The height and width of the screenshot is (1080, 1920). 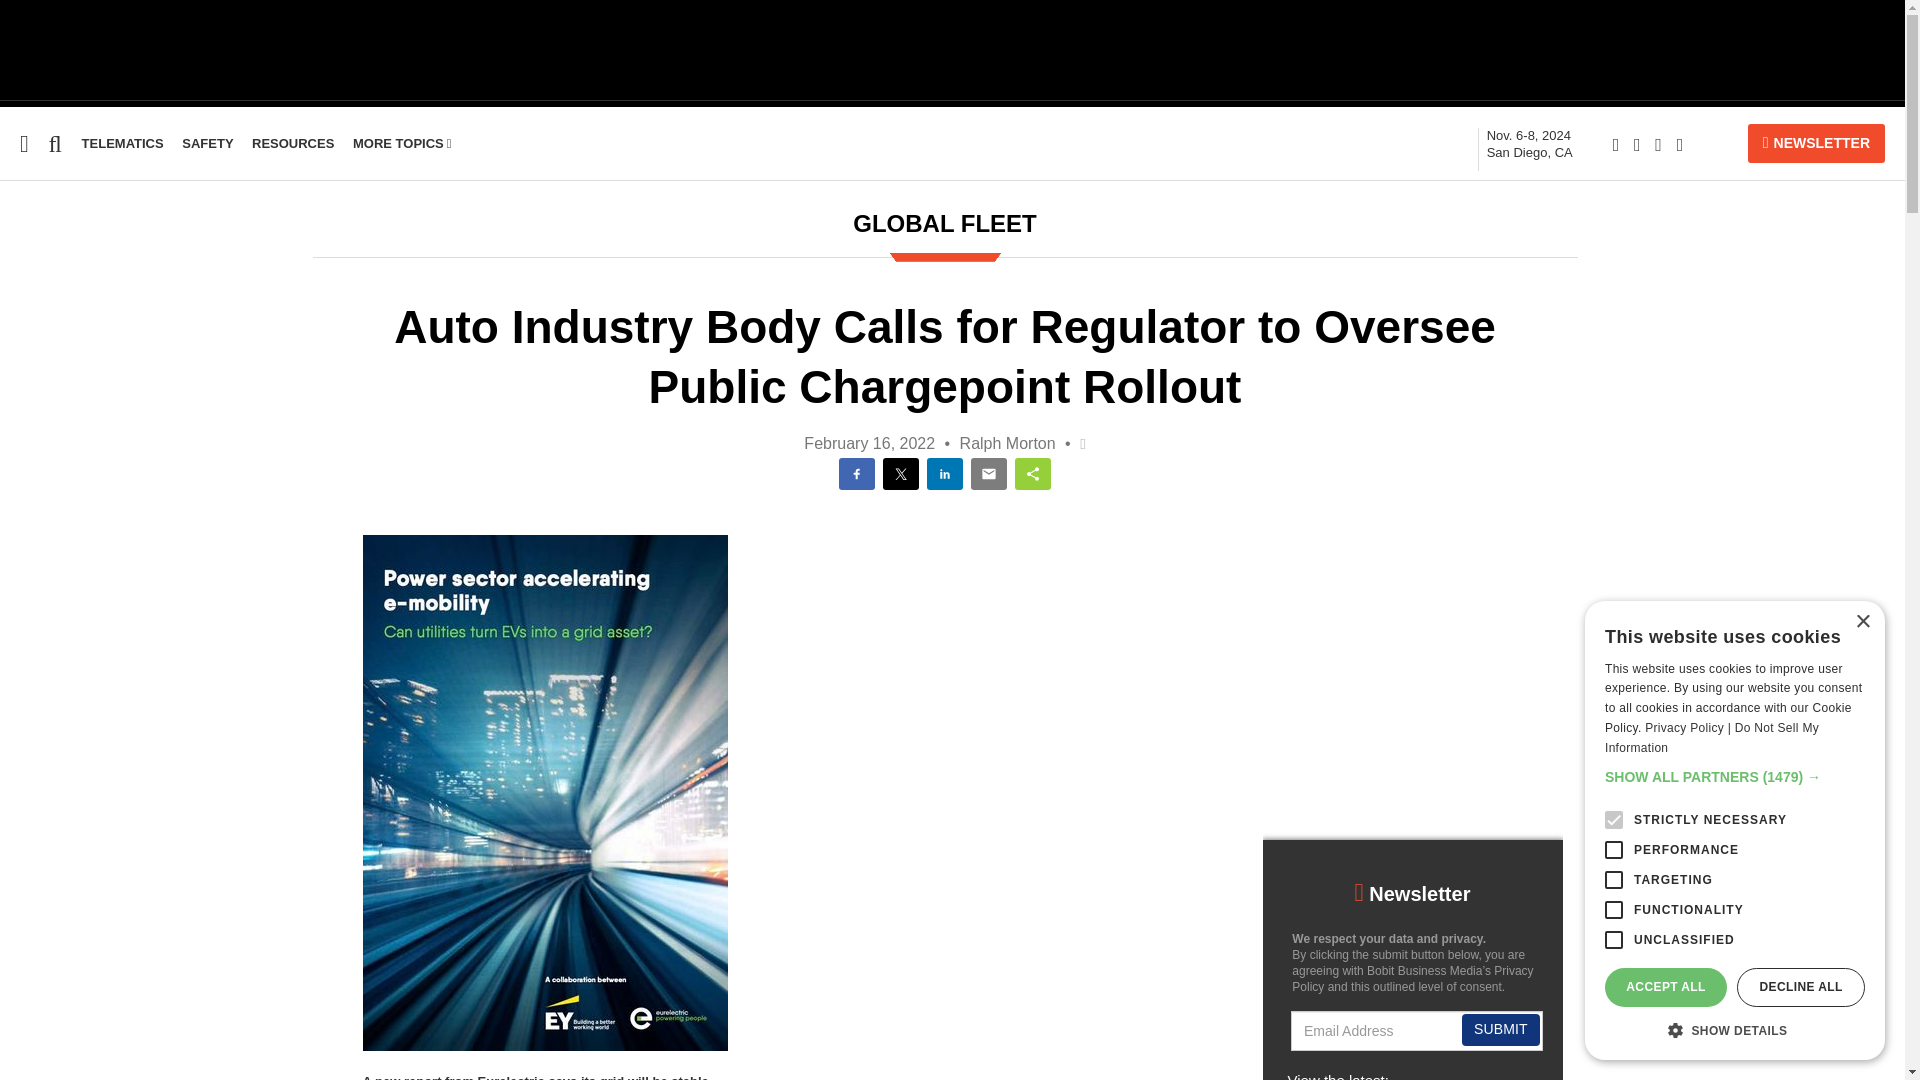 What do you see at coordinates (41, 426) in the screenshot?
I see `Telematics` at bounding box center [41, 426].